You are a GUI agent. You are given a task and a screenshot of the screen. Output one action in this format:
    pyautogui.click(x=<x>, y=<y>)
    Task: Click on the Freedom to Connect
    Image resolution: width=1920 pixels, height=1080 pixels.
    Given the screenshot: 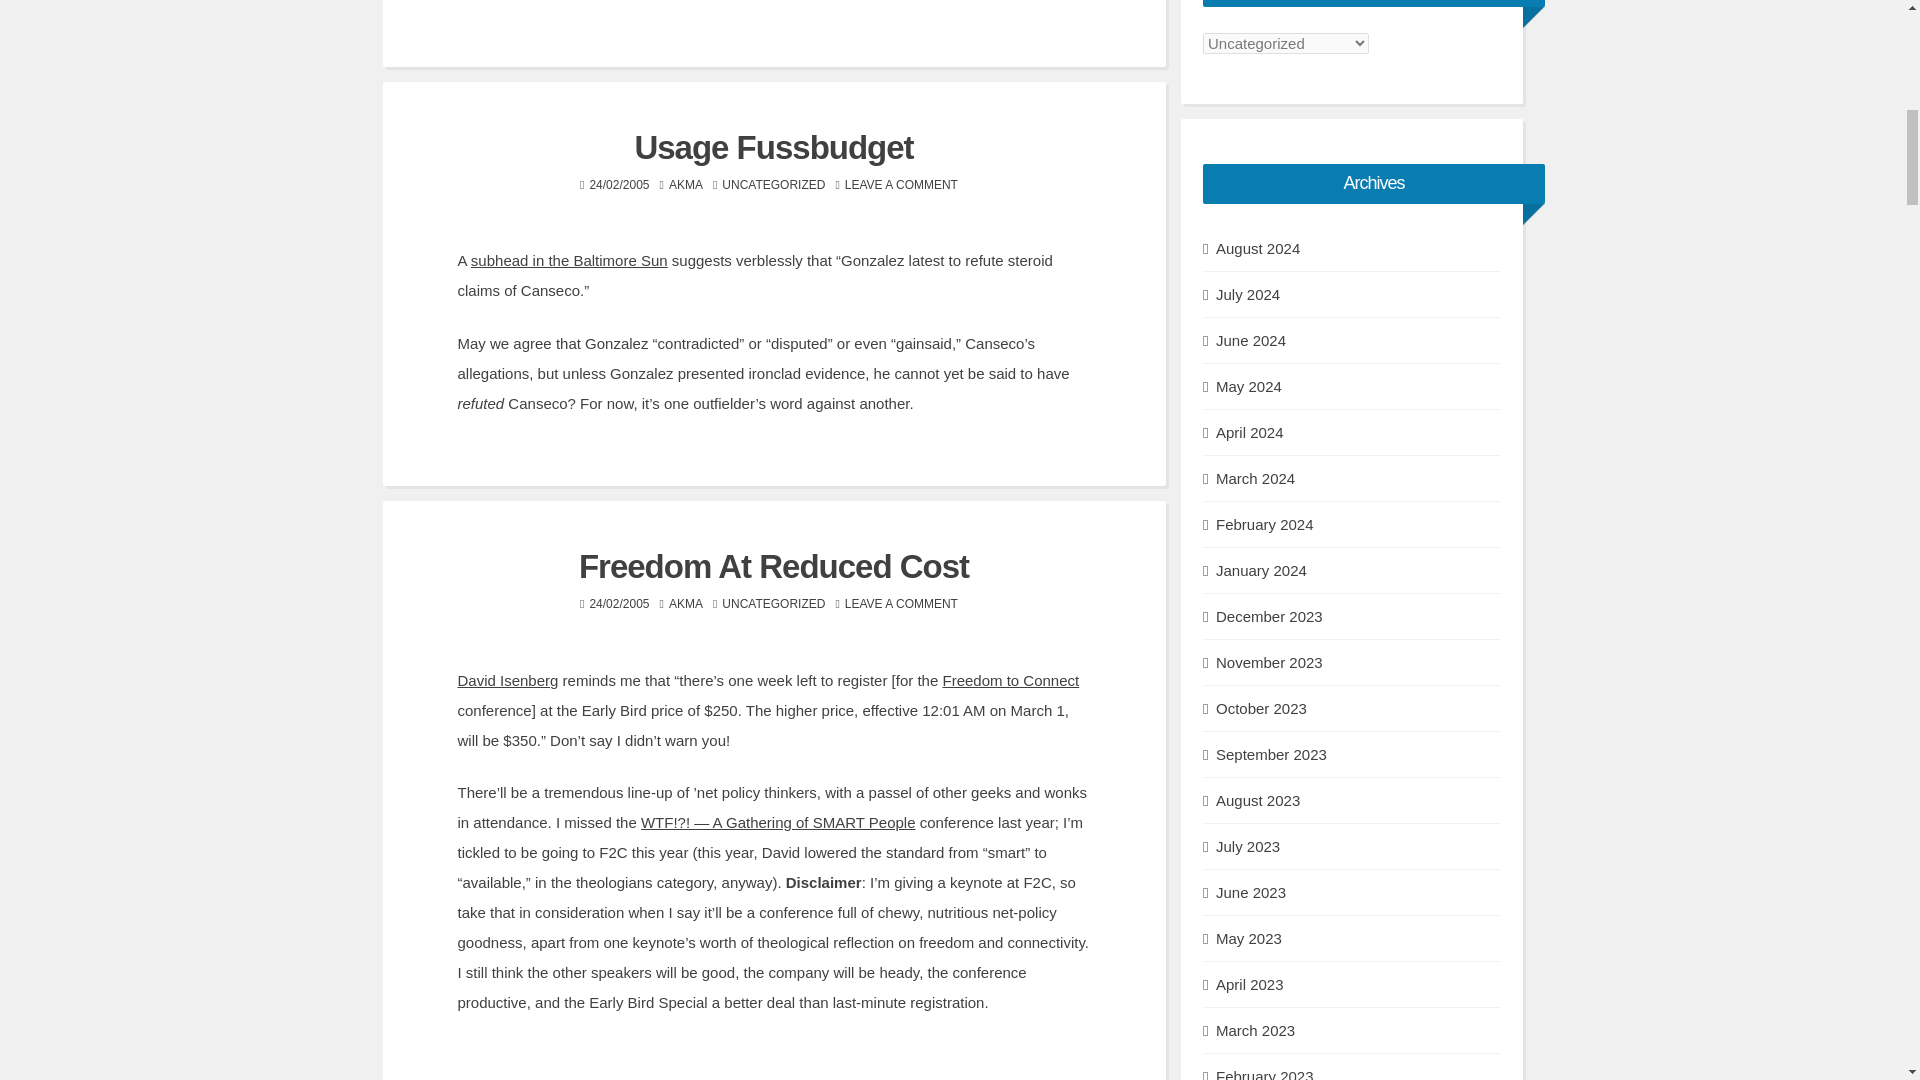 What is the action you would take?
    pyautogui.click(x=1010, y=680)
    